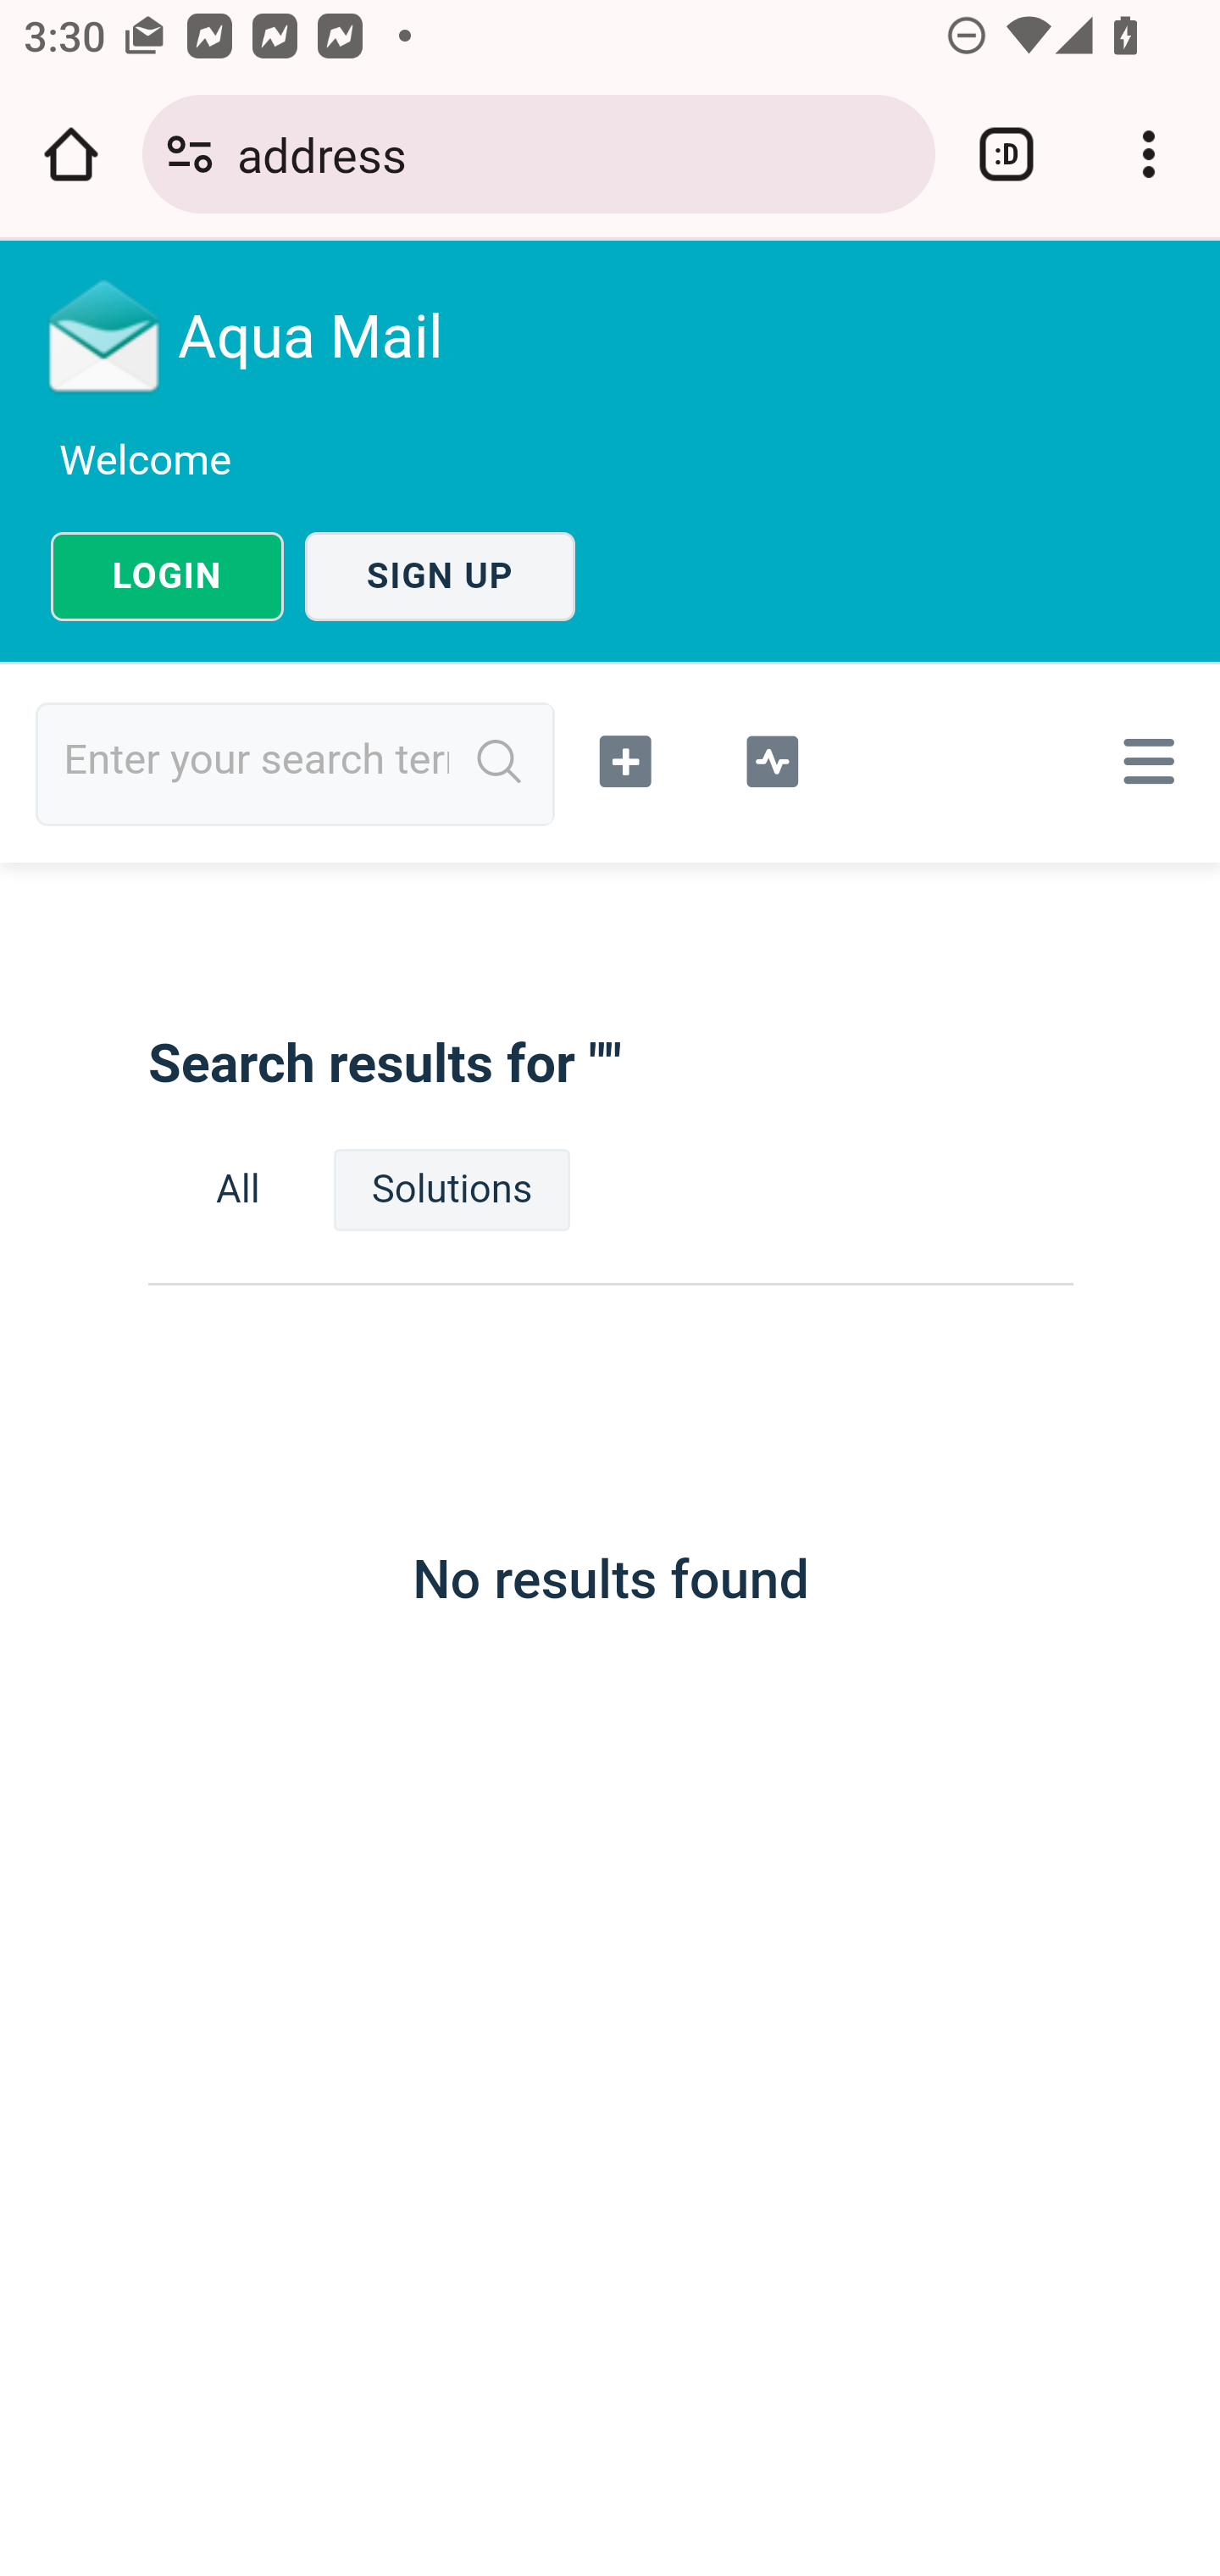 Image resolution: width=1220 pixels, height=2576 pixels. What do you see at coordinates (441, 576) in the screenshot?
I see `SIGN UP` at bounding box center [441, 576].